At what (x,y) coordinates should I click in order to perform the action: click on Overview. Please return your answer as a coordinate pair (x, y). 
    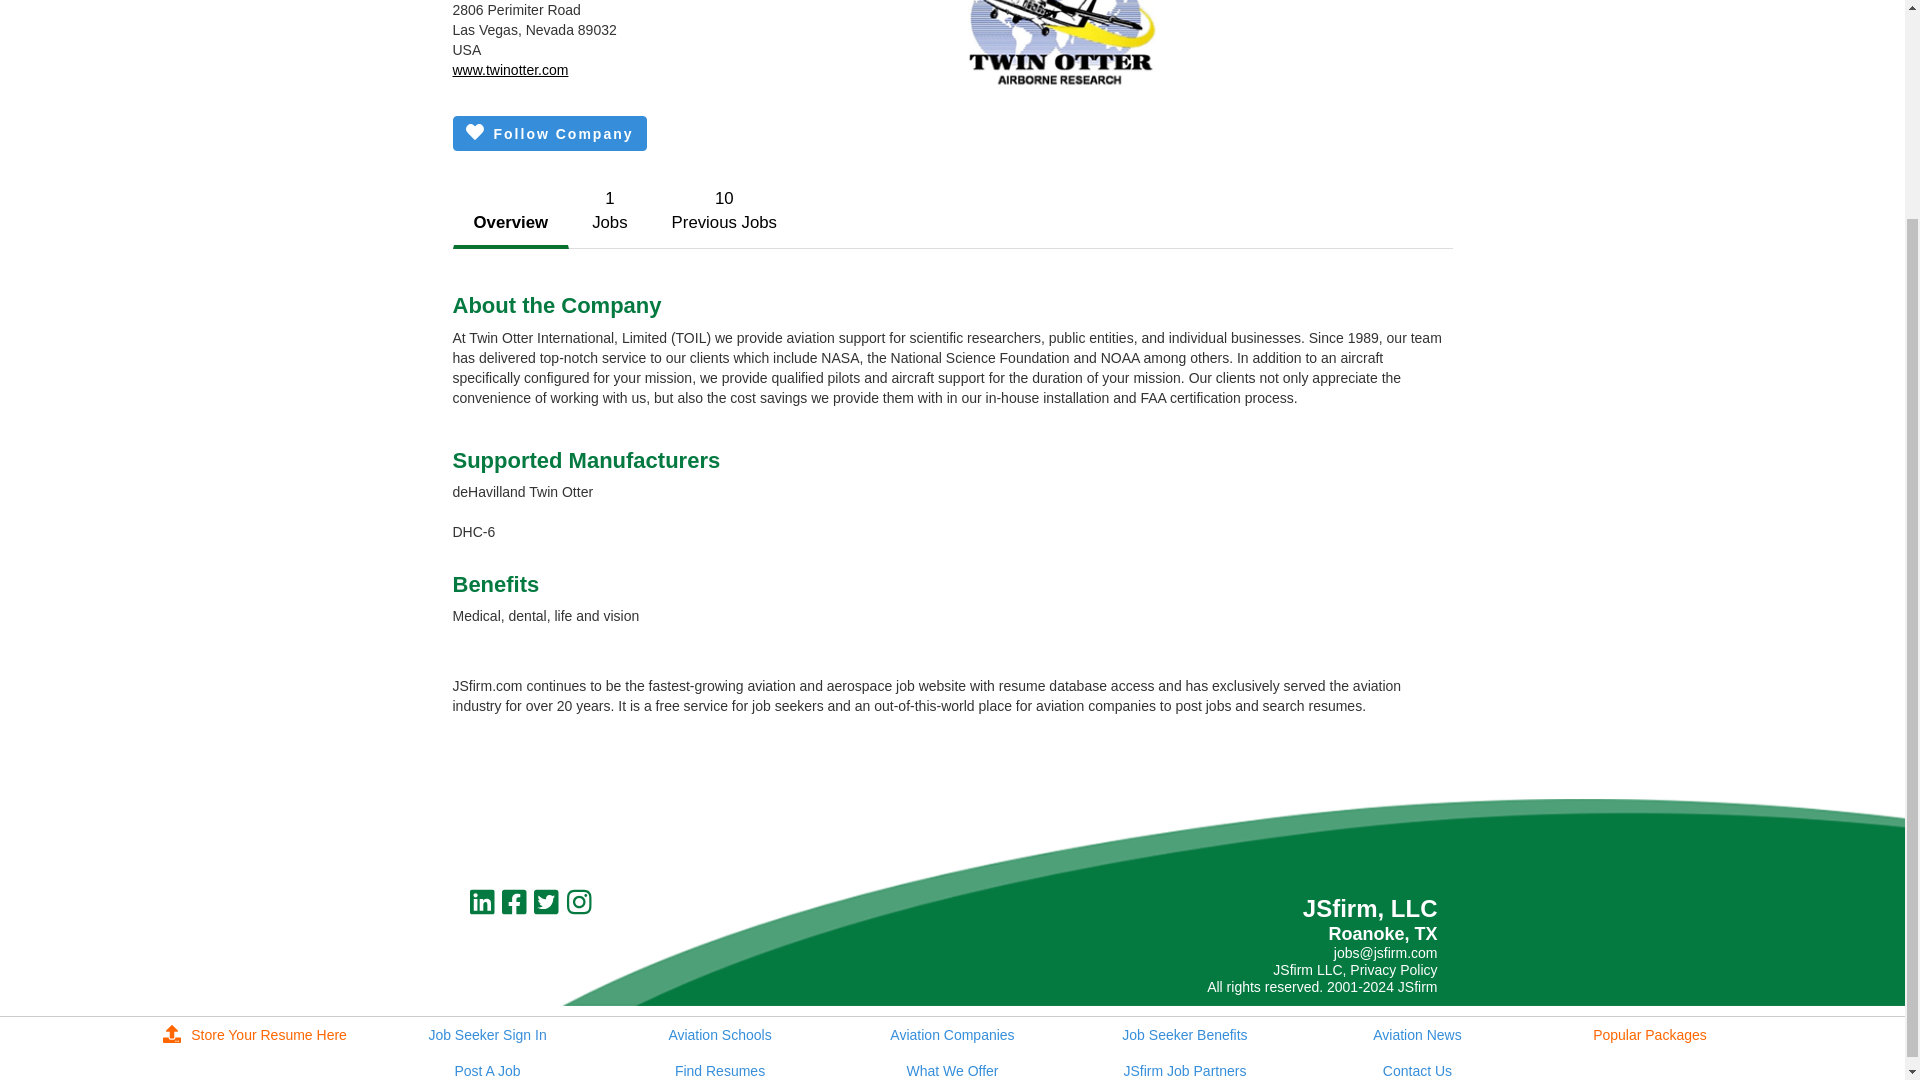
    Looking at the image, I should click on (510, 224).